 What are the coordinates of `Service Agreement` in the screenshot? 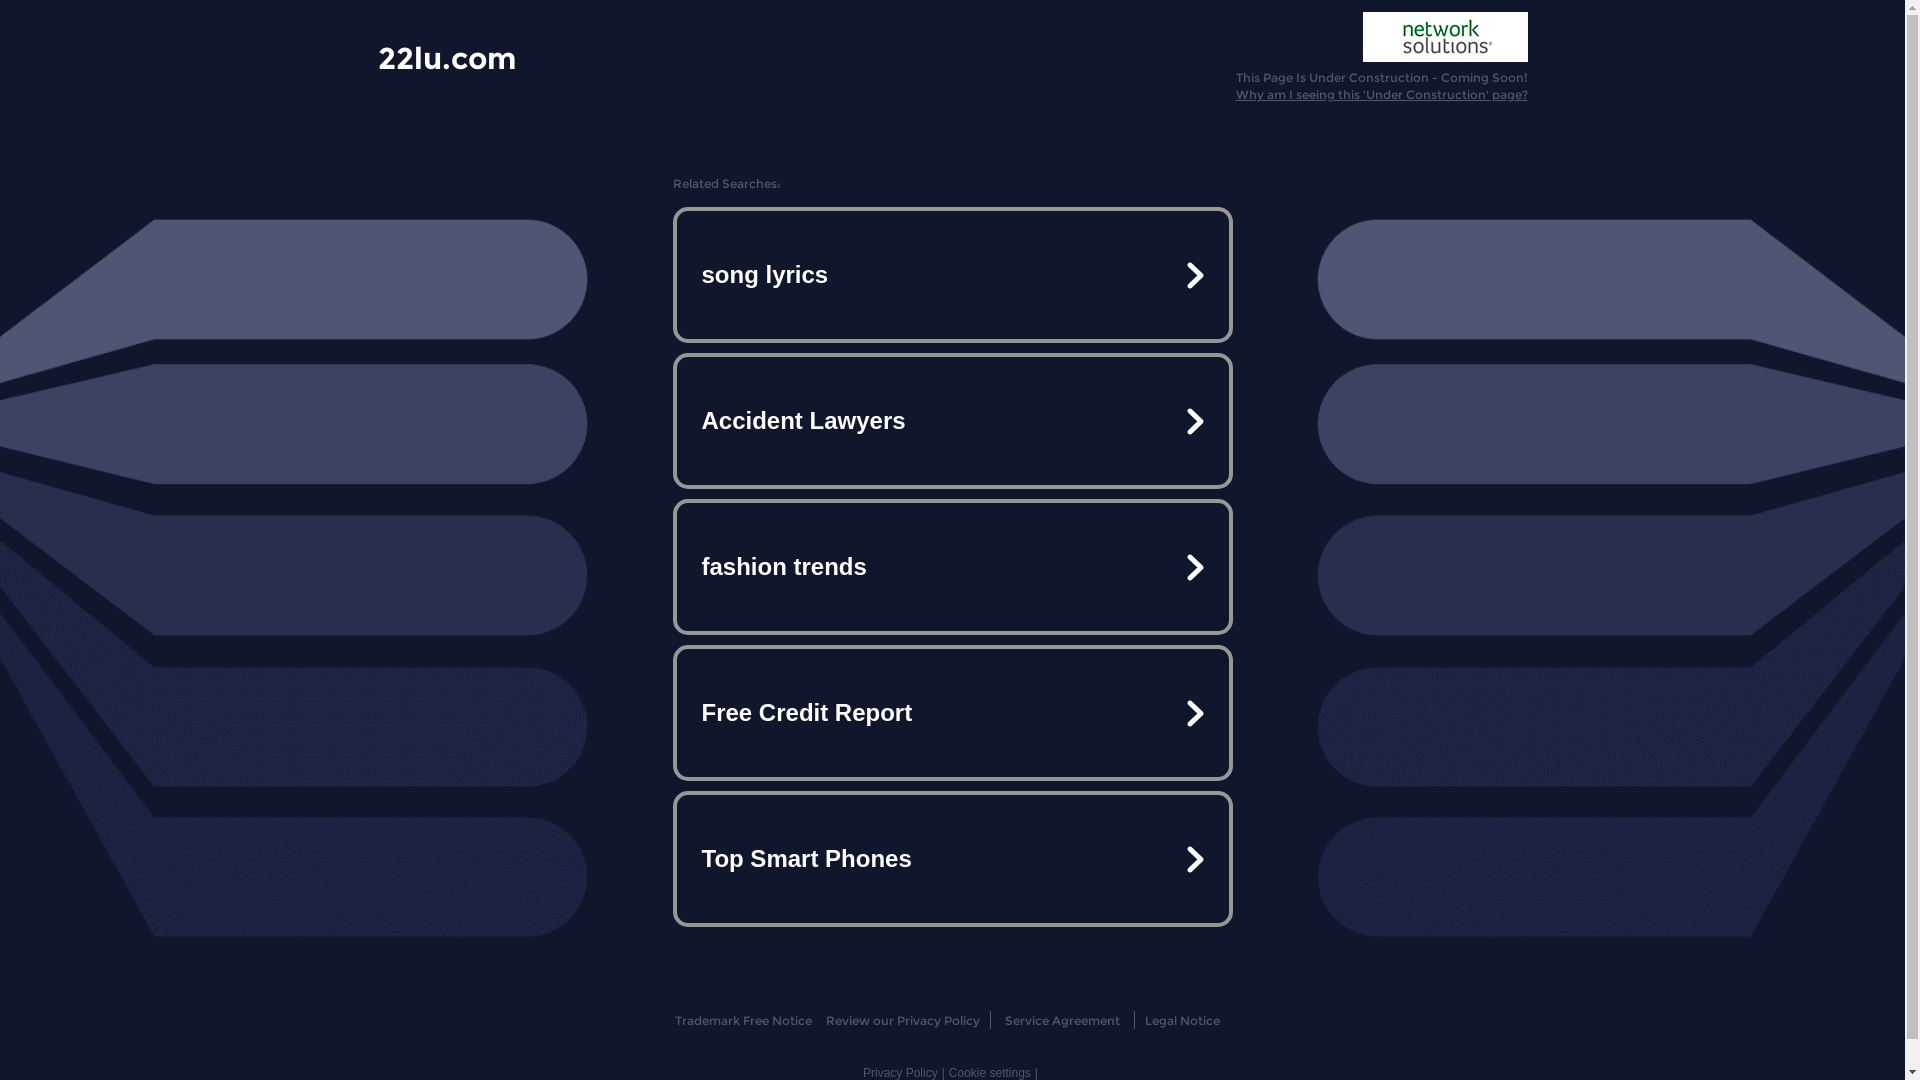 It's located at (1062, 1020).